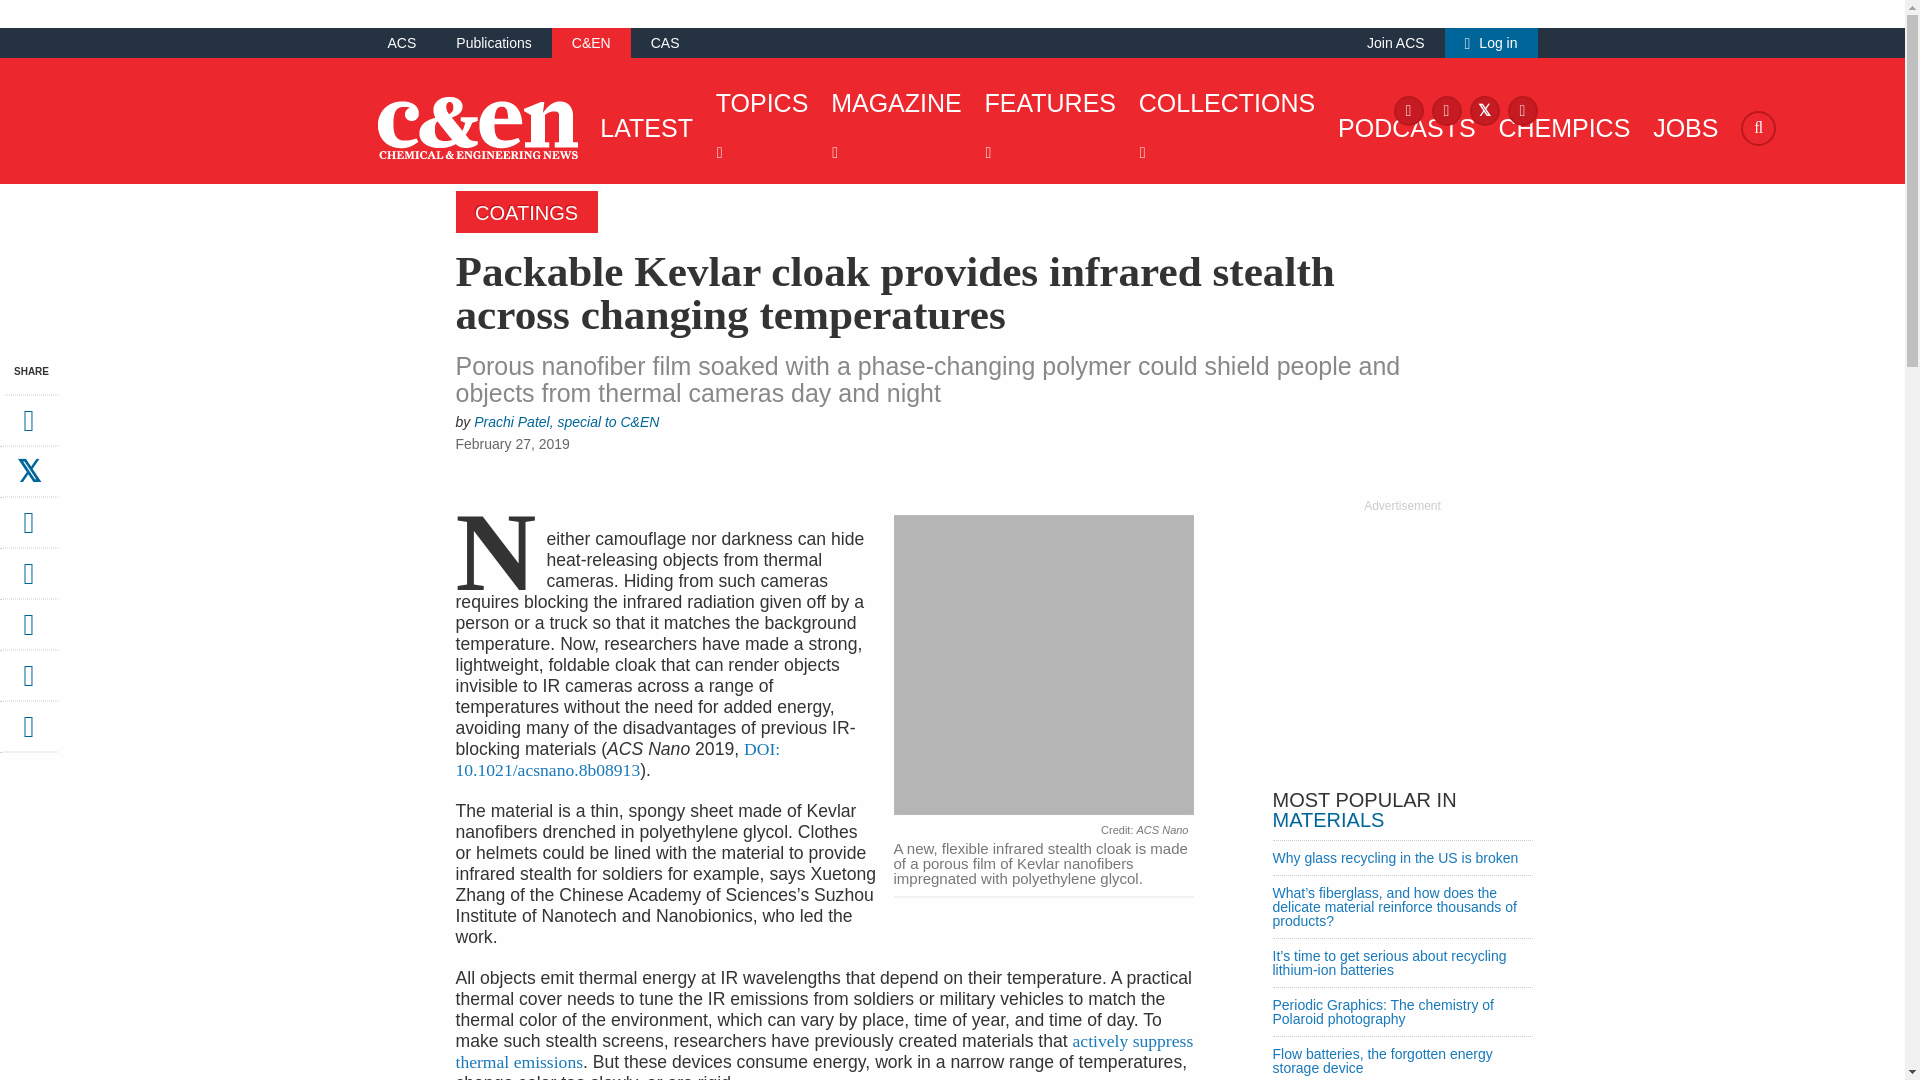 This screenshot has height=1080, width=1920. Describe the element at coordinates (1491, 42) in the screenshot. I see `Log in` at that location.